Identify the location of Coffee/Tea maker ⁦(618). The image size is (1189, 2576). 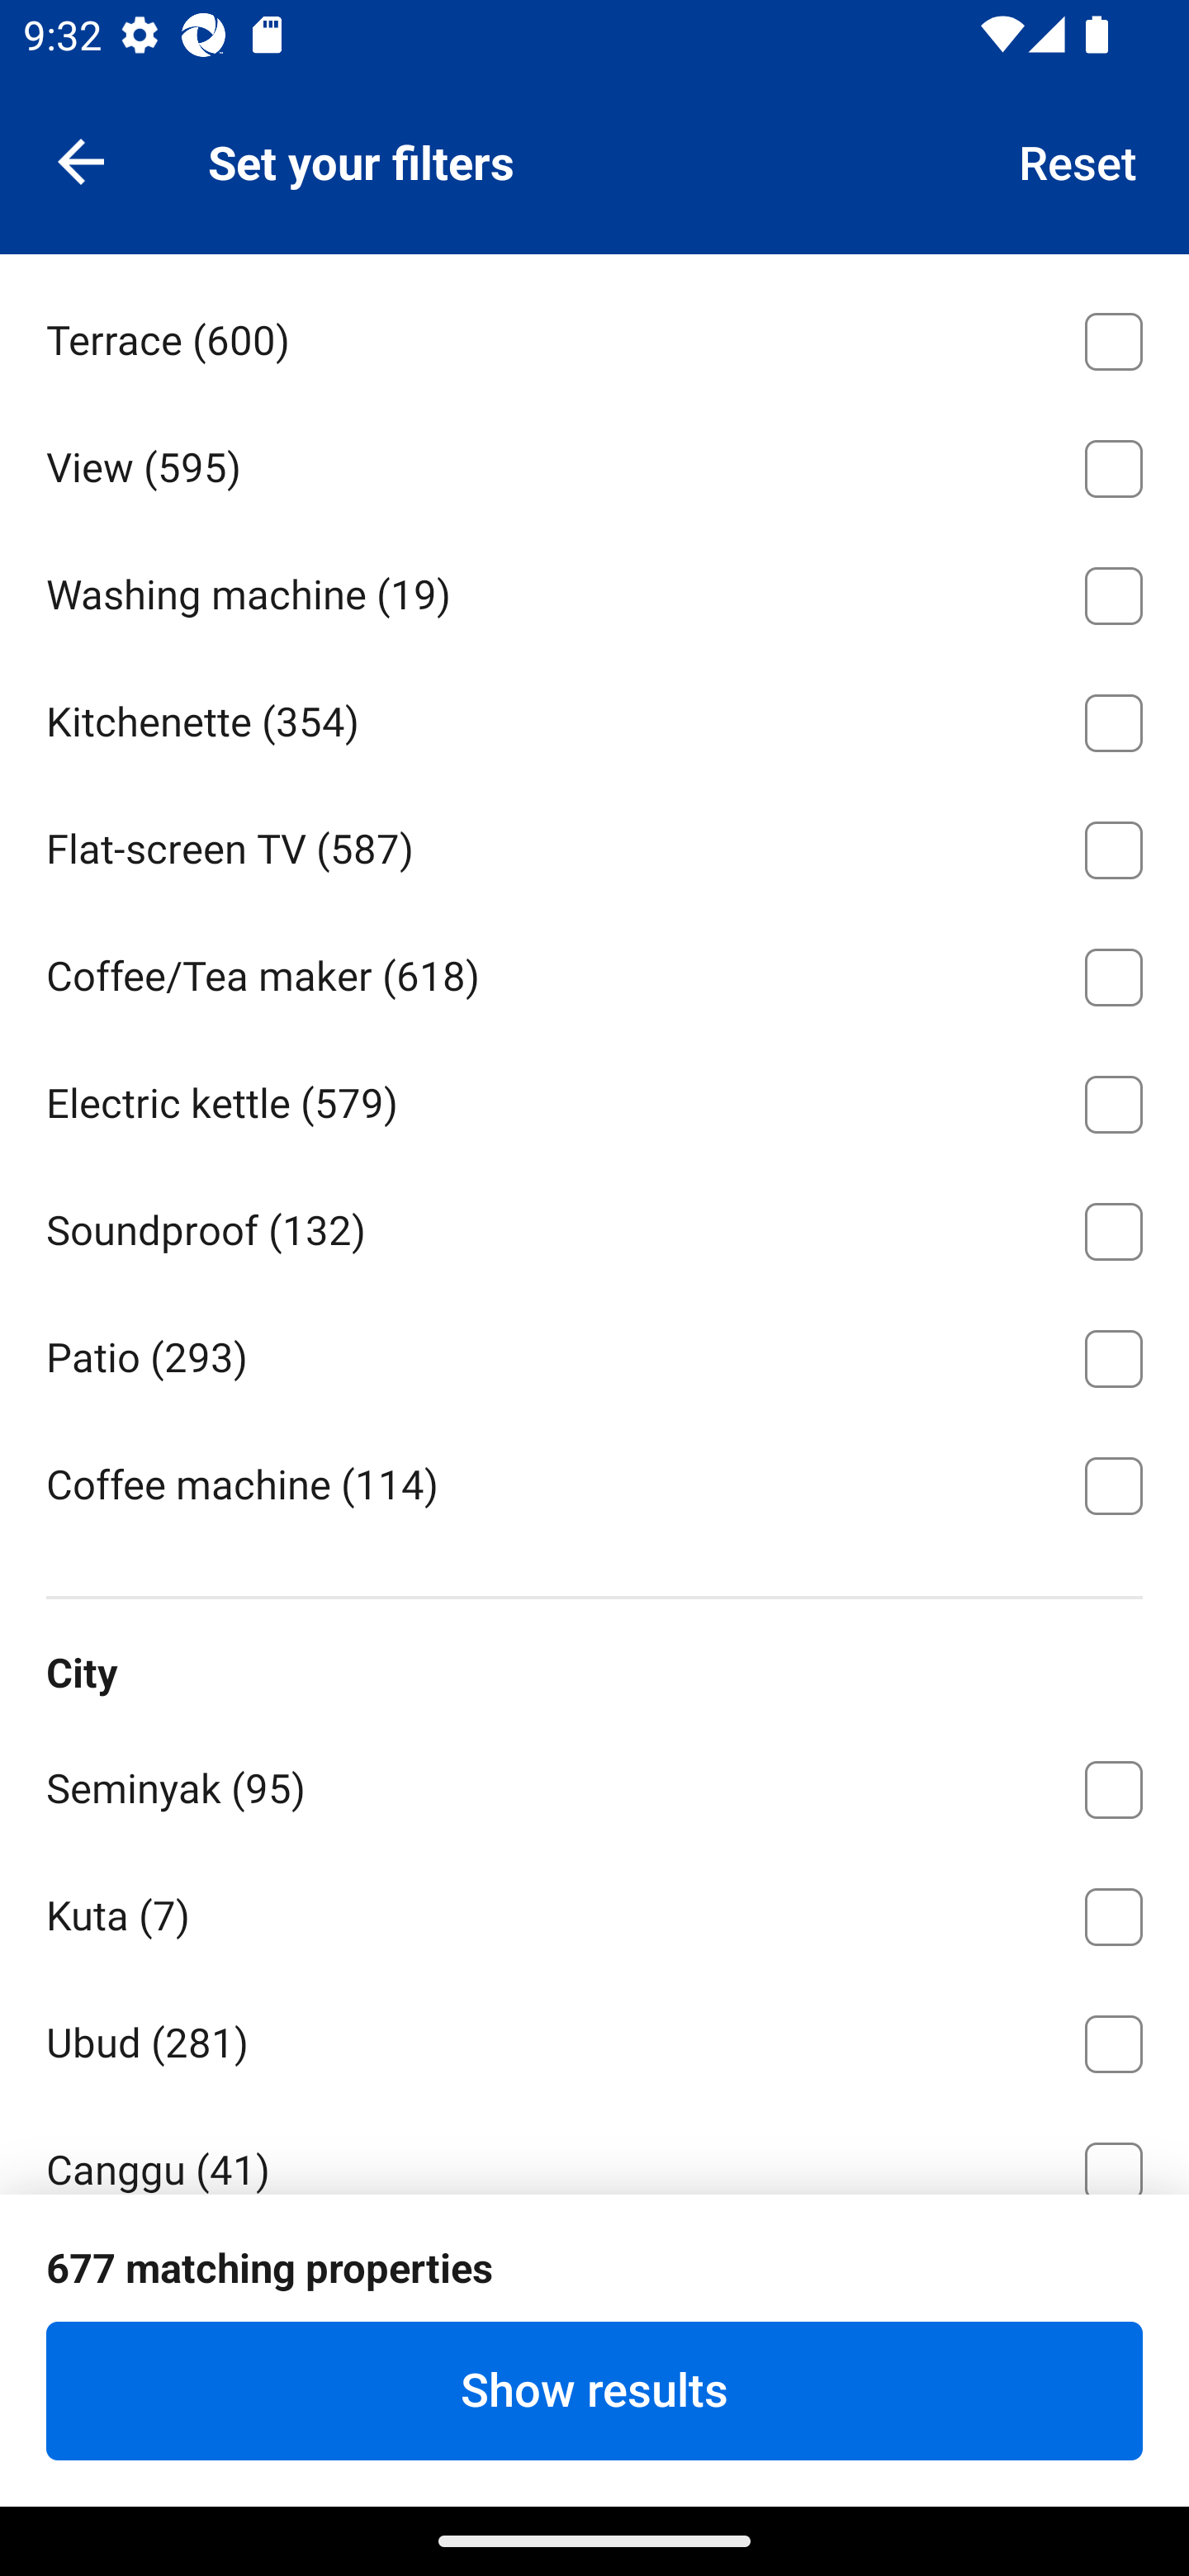
(594, 973).